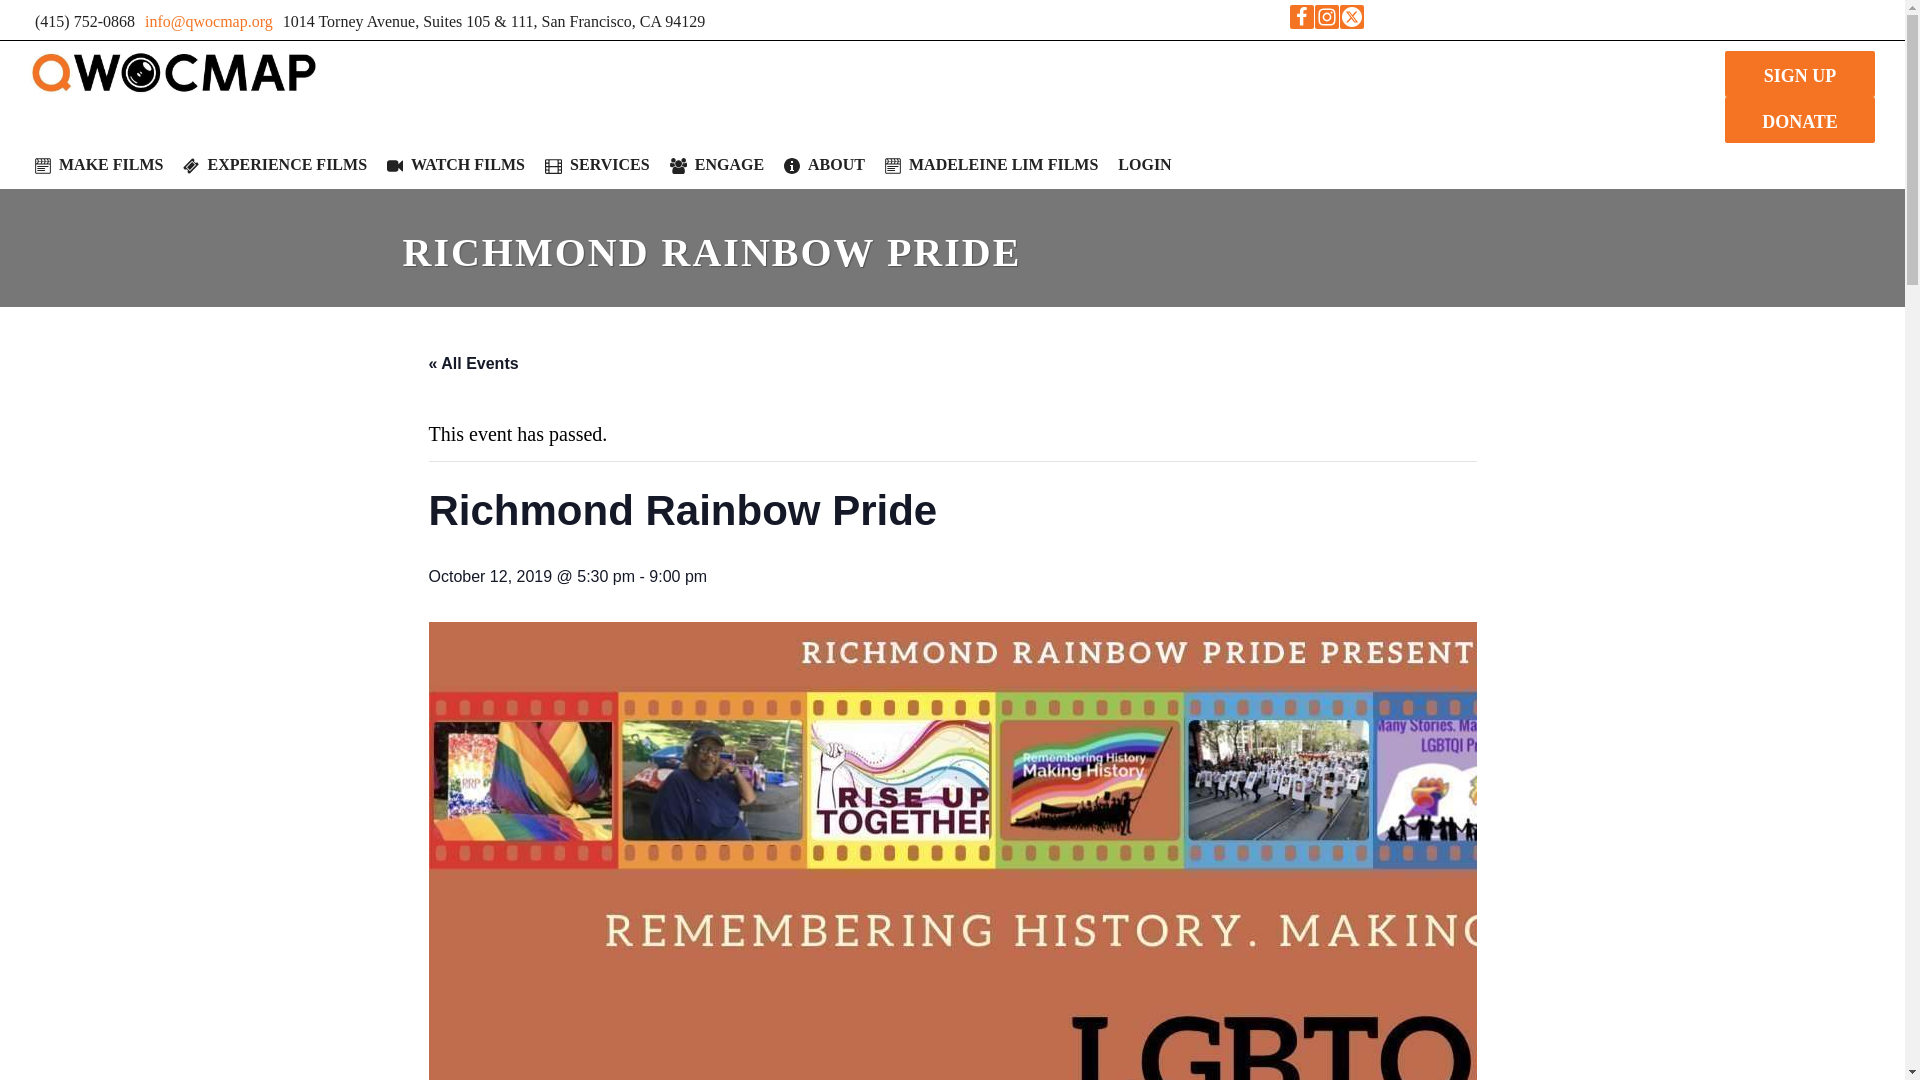  What do you see at coordinates (1800, 120) in the screenshot?
I see `DONATE` at bounding box center [1800, 120].